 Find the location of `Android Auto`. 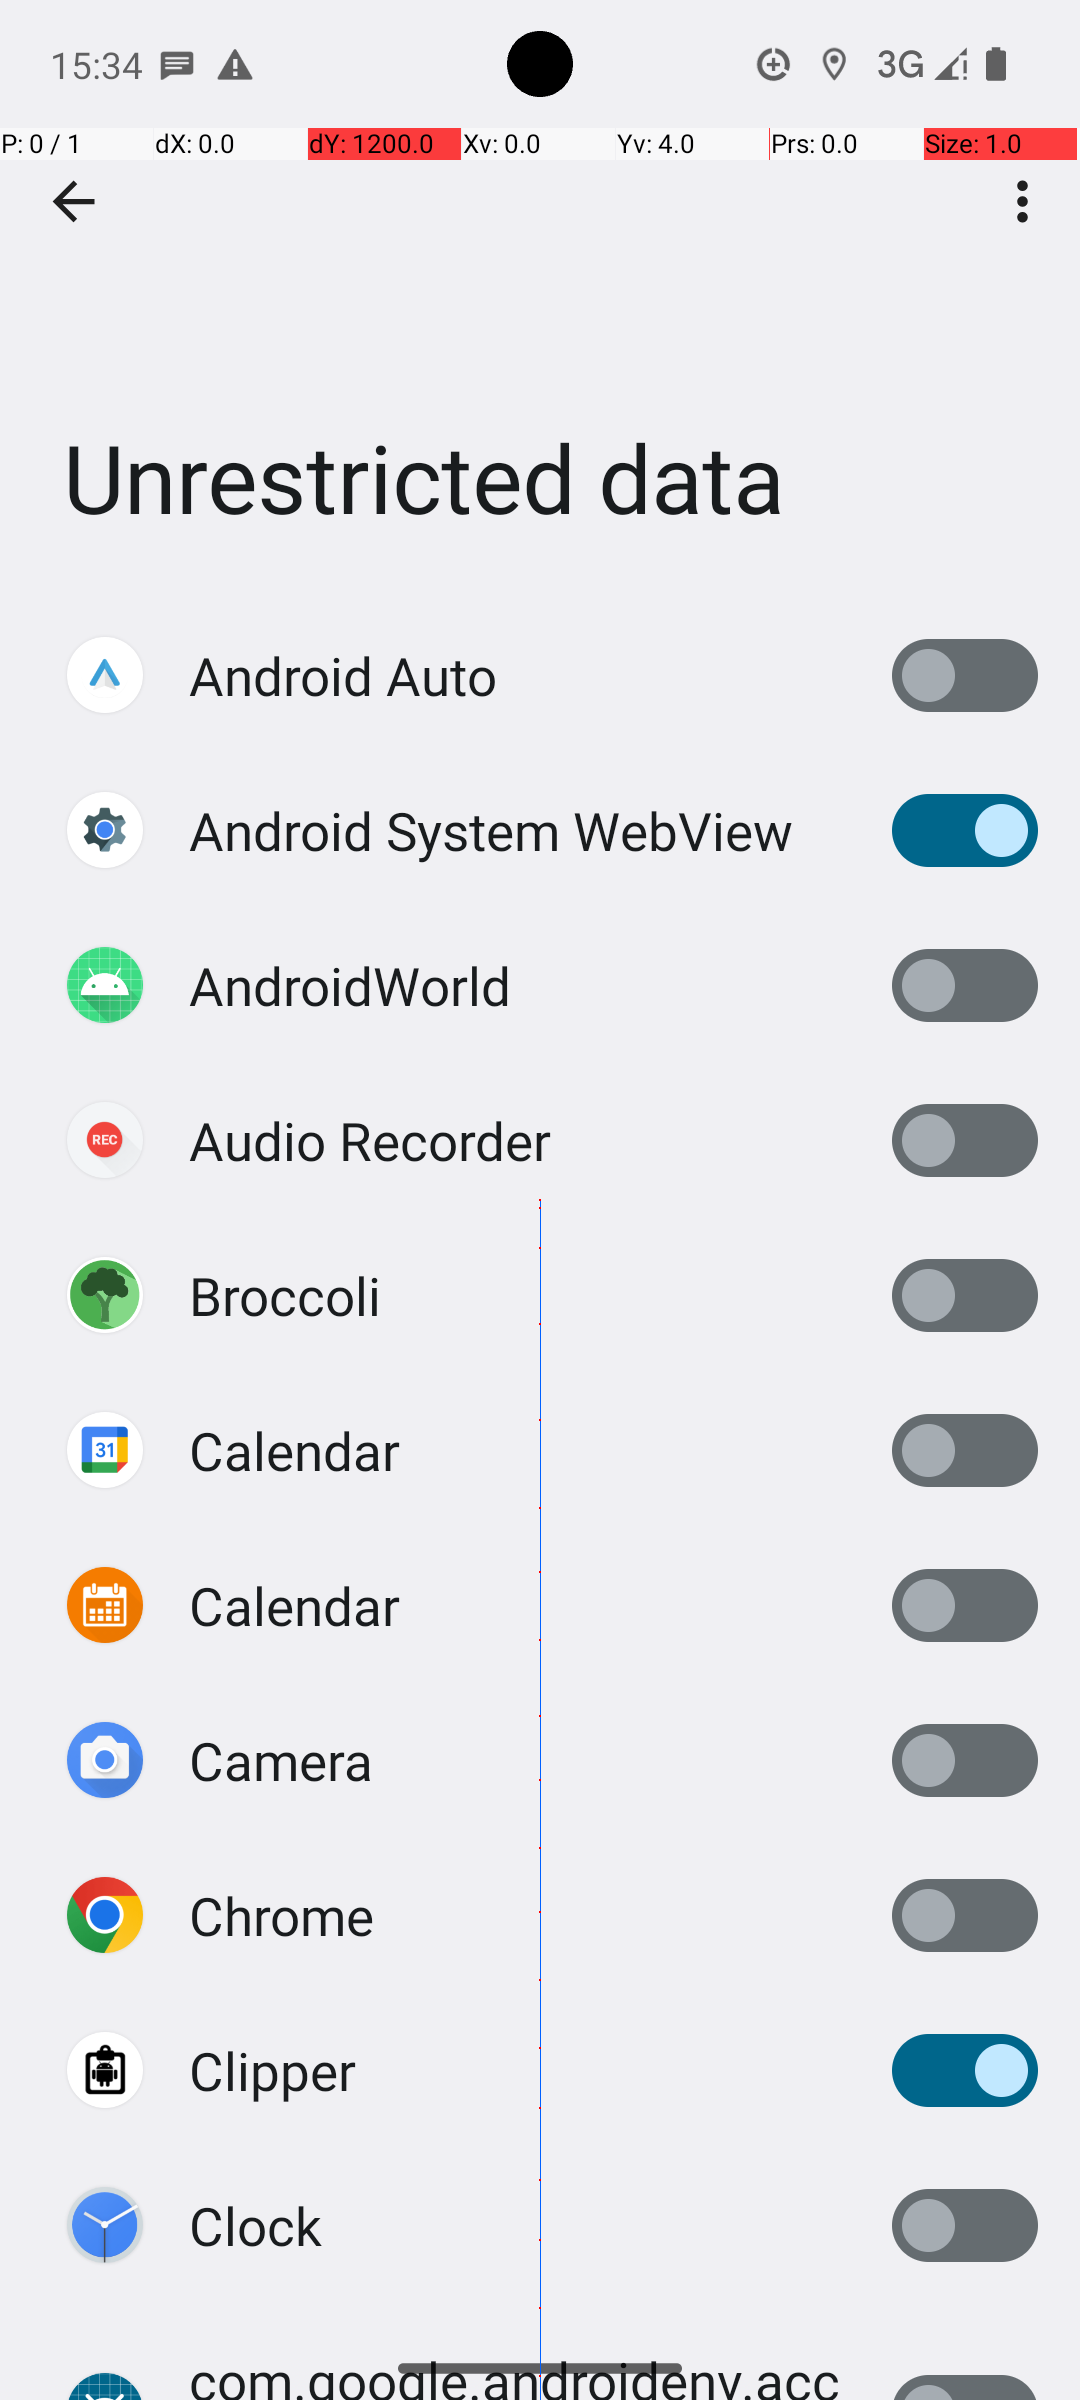

Android Auto is located at coordinates (343, 676).